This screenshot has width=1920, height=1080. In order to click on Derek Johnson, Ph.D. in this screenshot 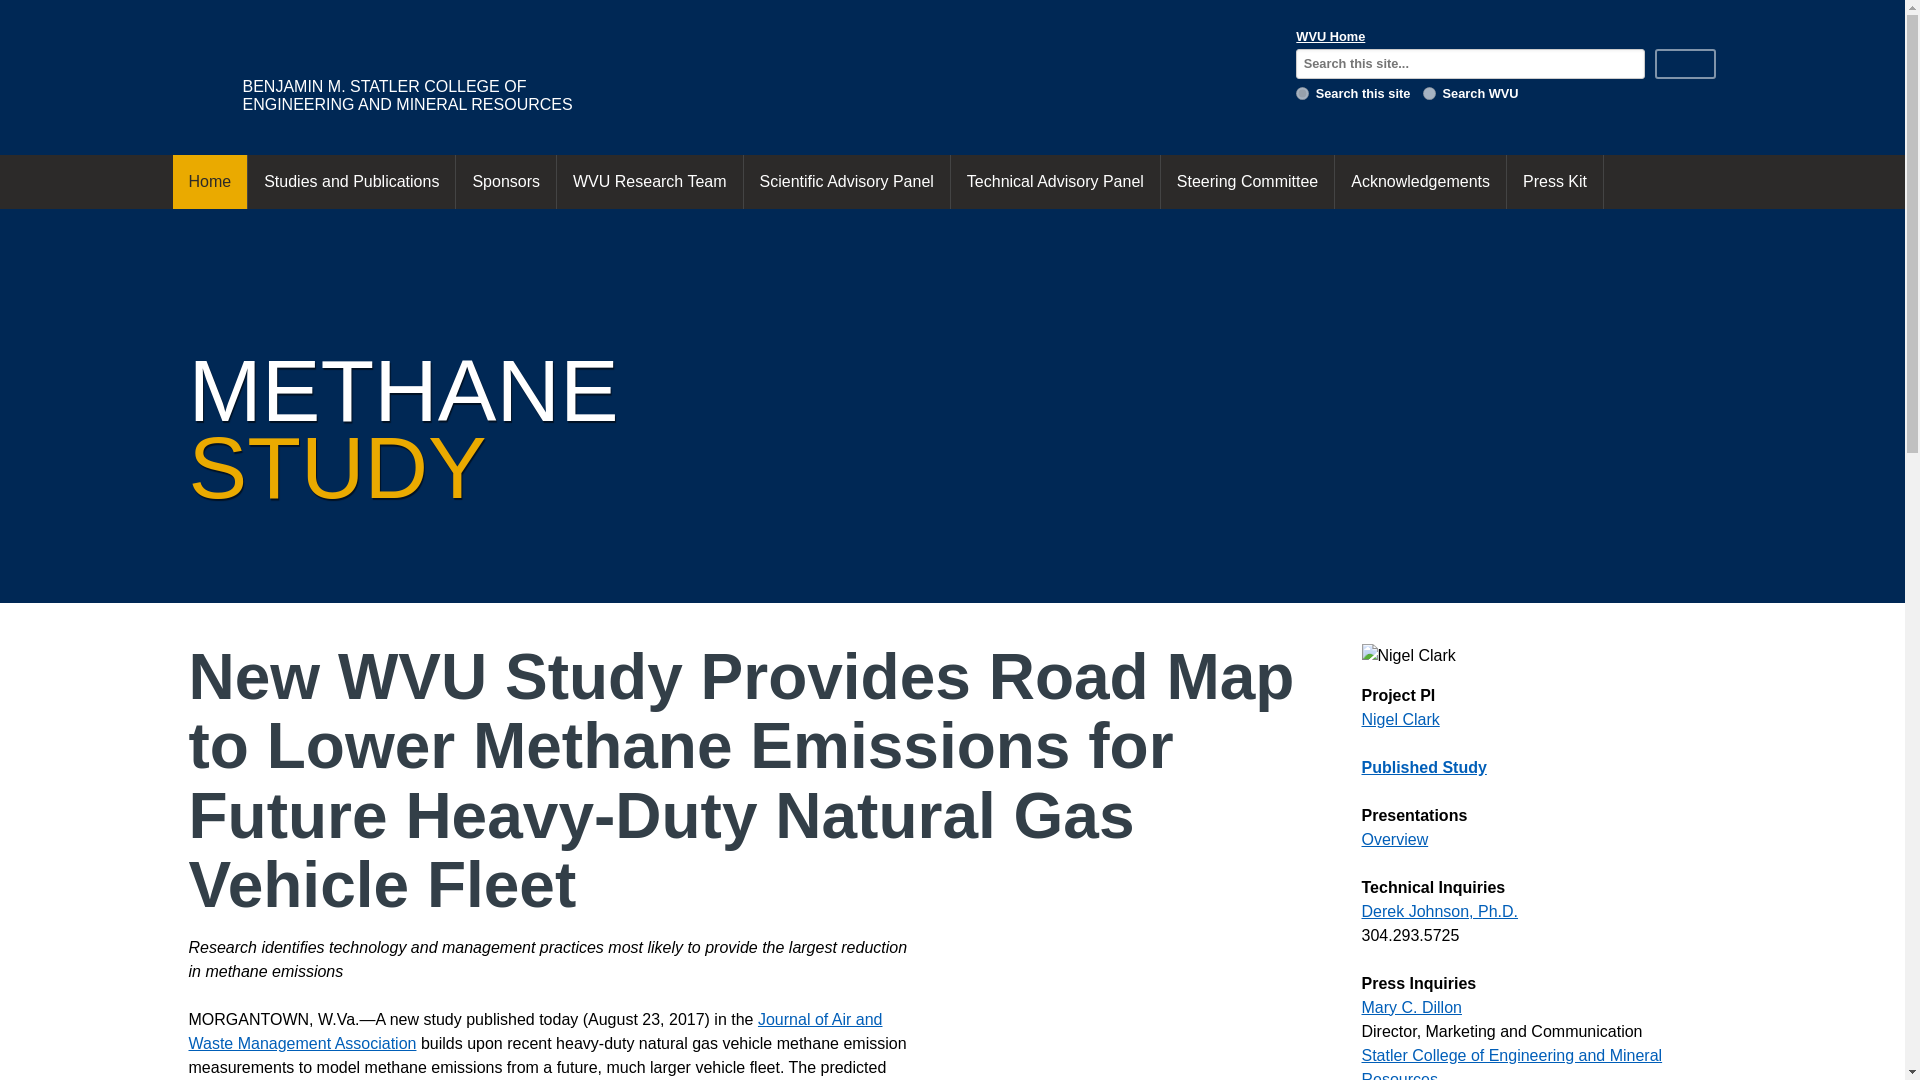, I will do `click(1440, 911)`.